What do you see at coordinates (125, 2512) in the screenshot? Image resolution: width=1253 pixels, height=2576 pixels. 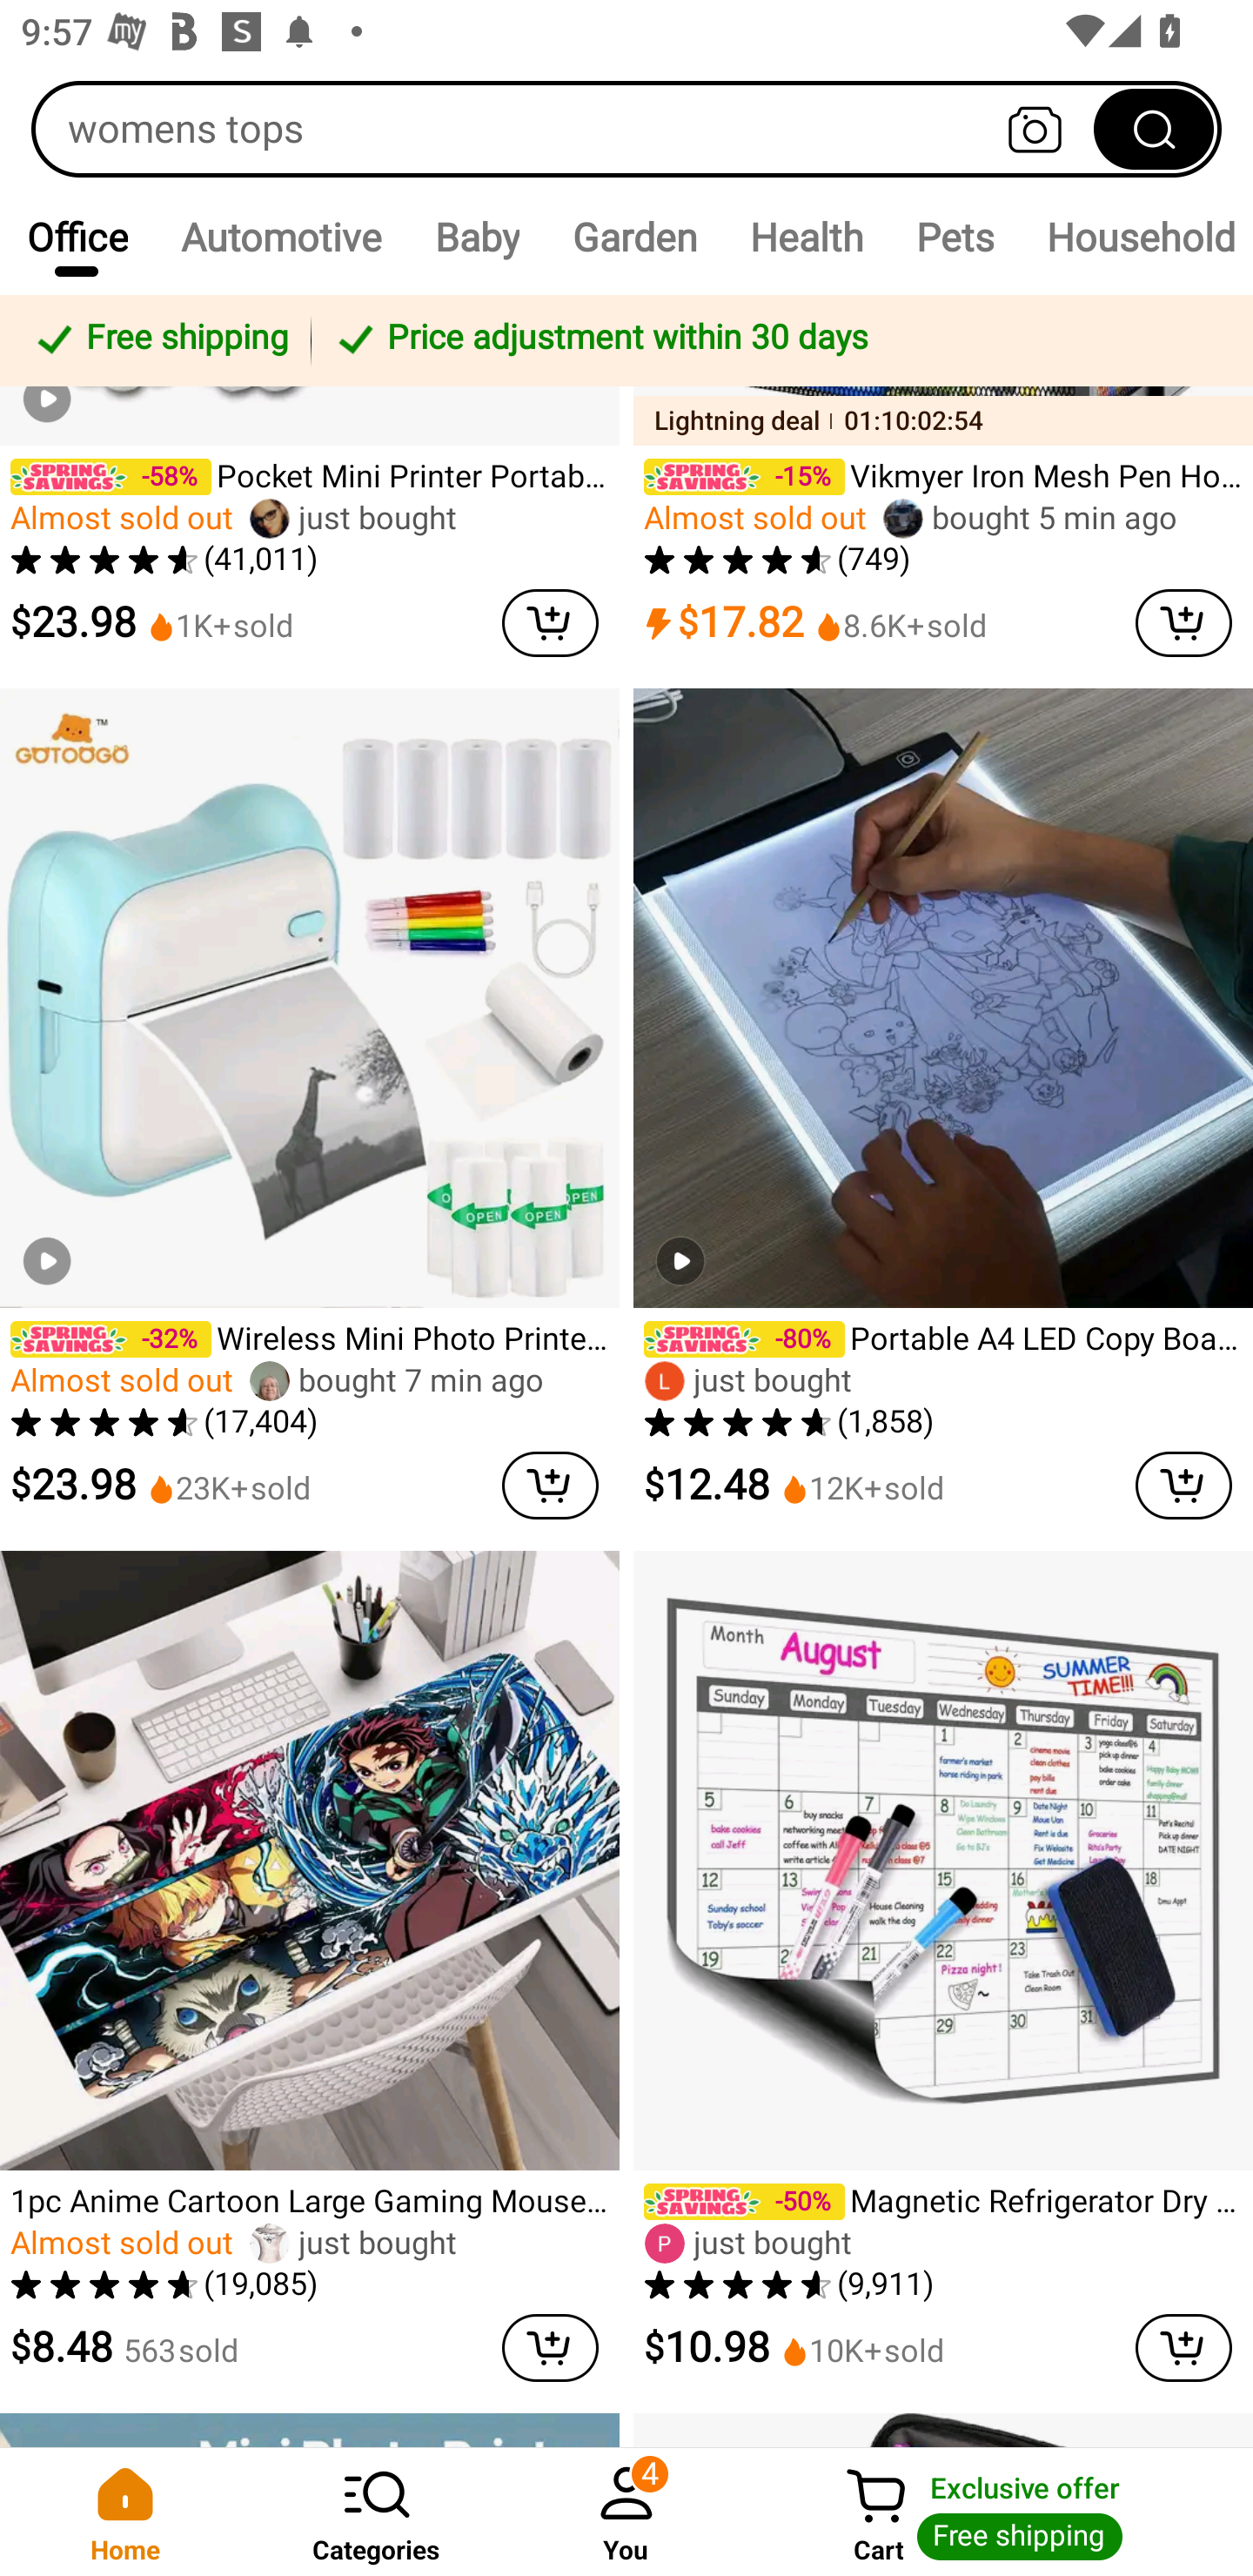 I see `Home` at bounding box center [125, 2512].